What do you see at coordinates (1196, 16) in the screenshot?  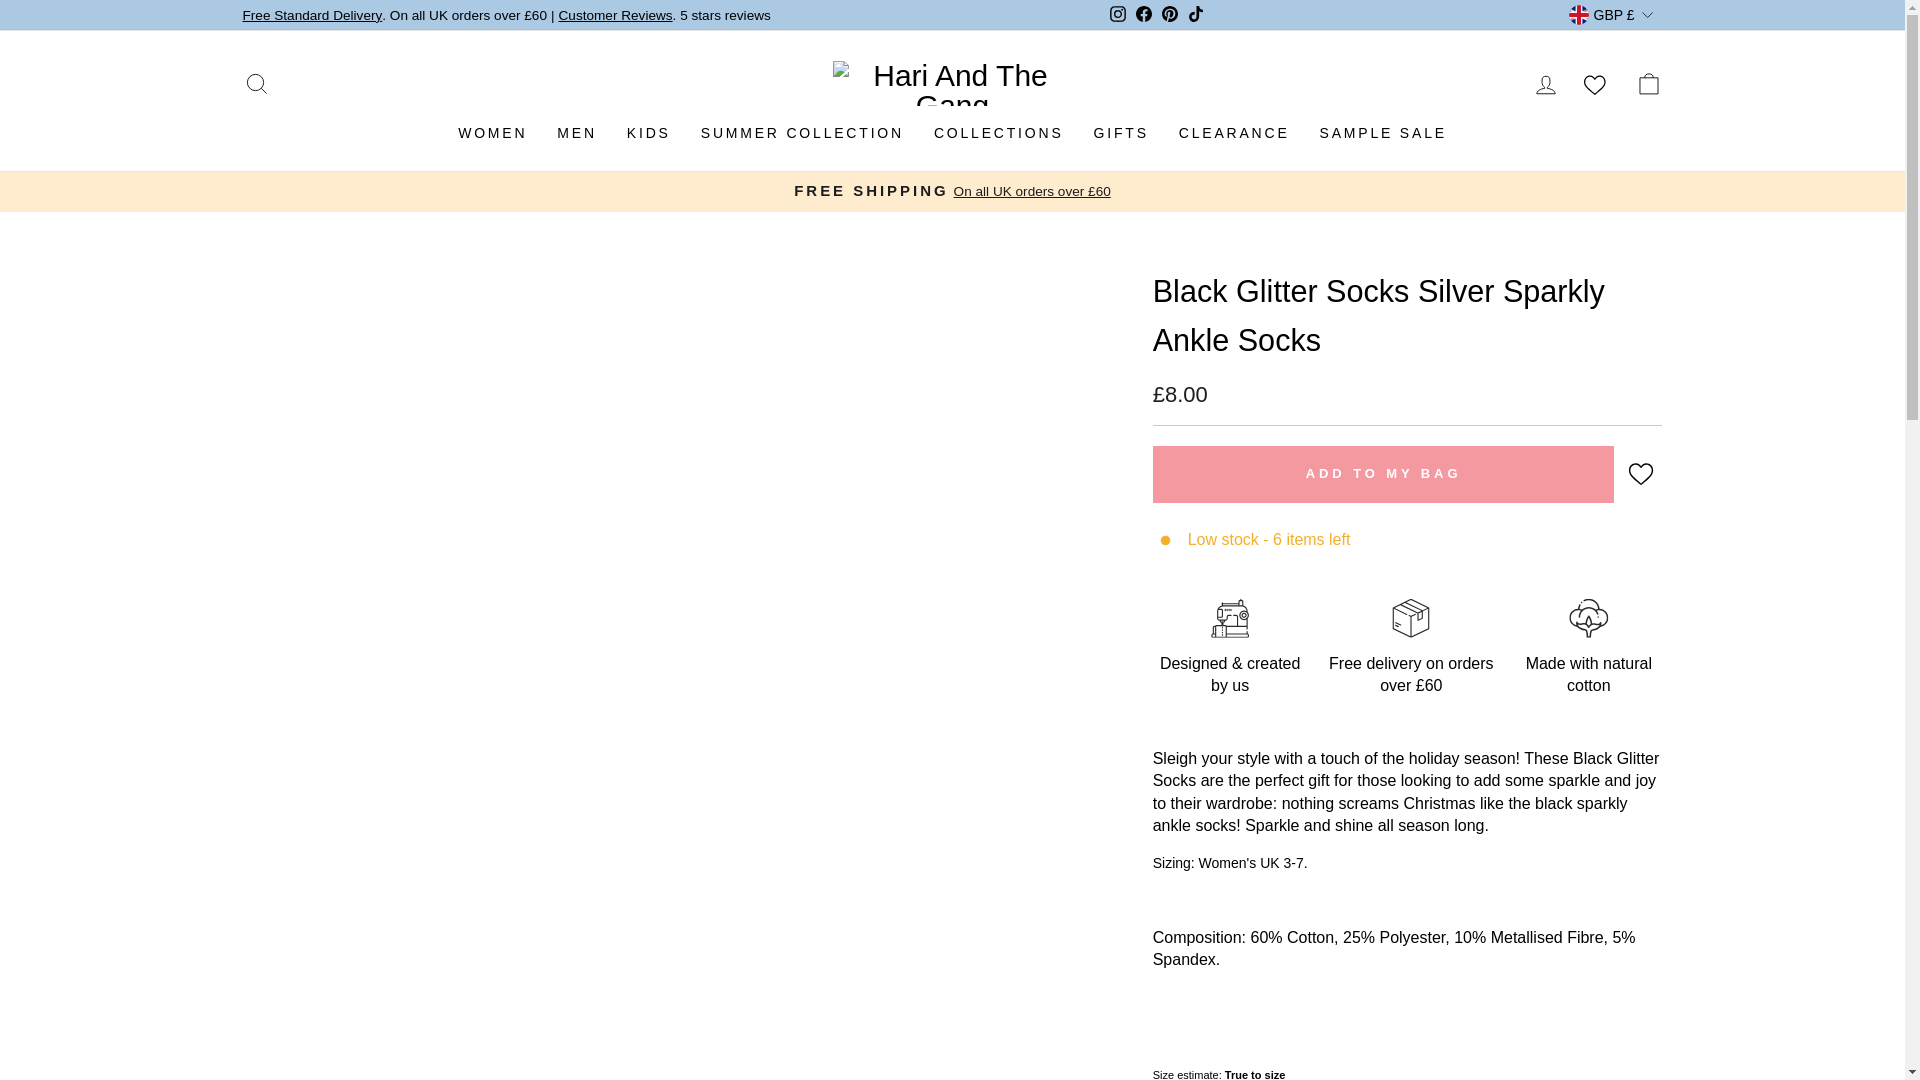 I see `Hari And The Gang on TikTok` at bounding box center [1196, 16].